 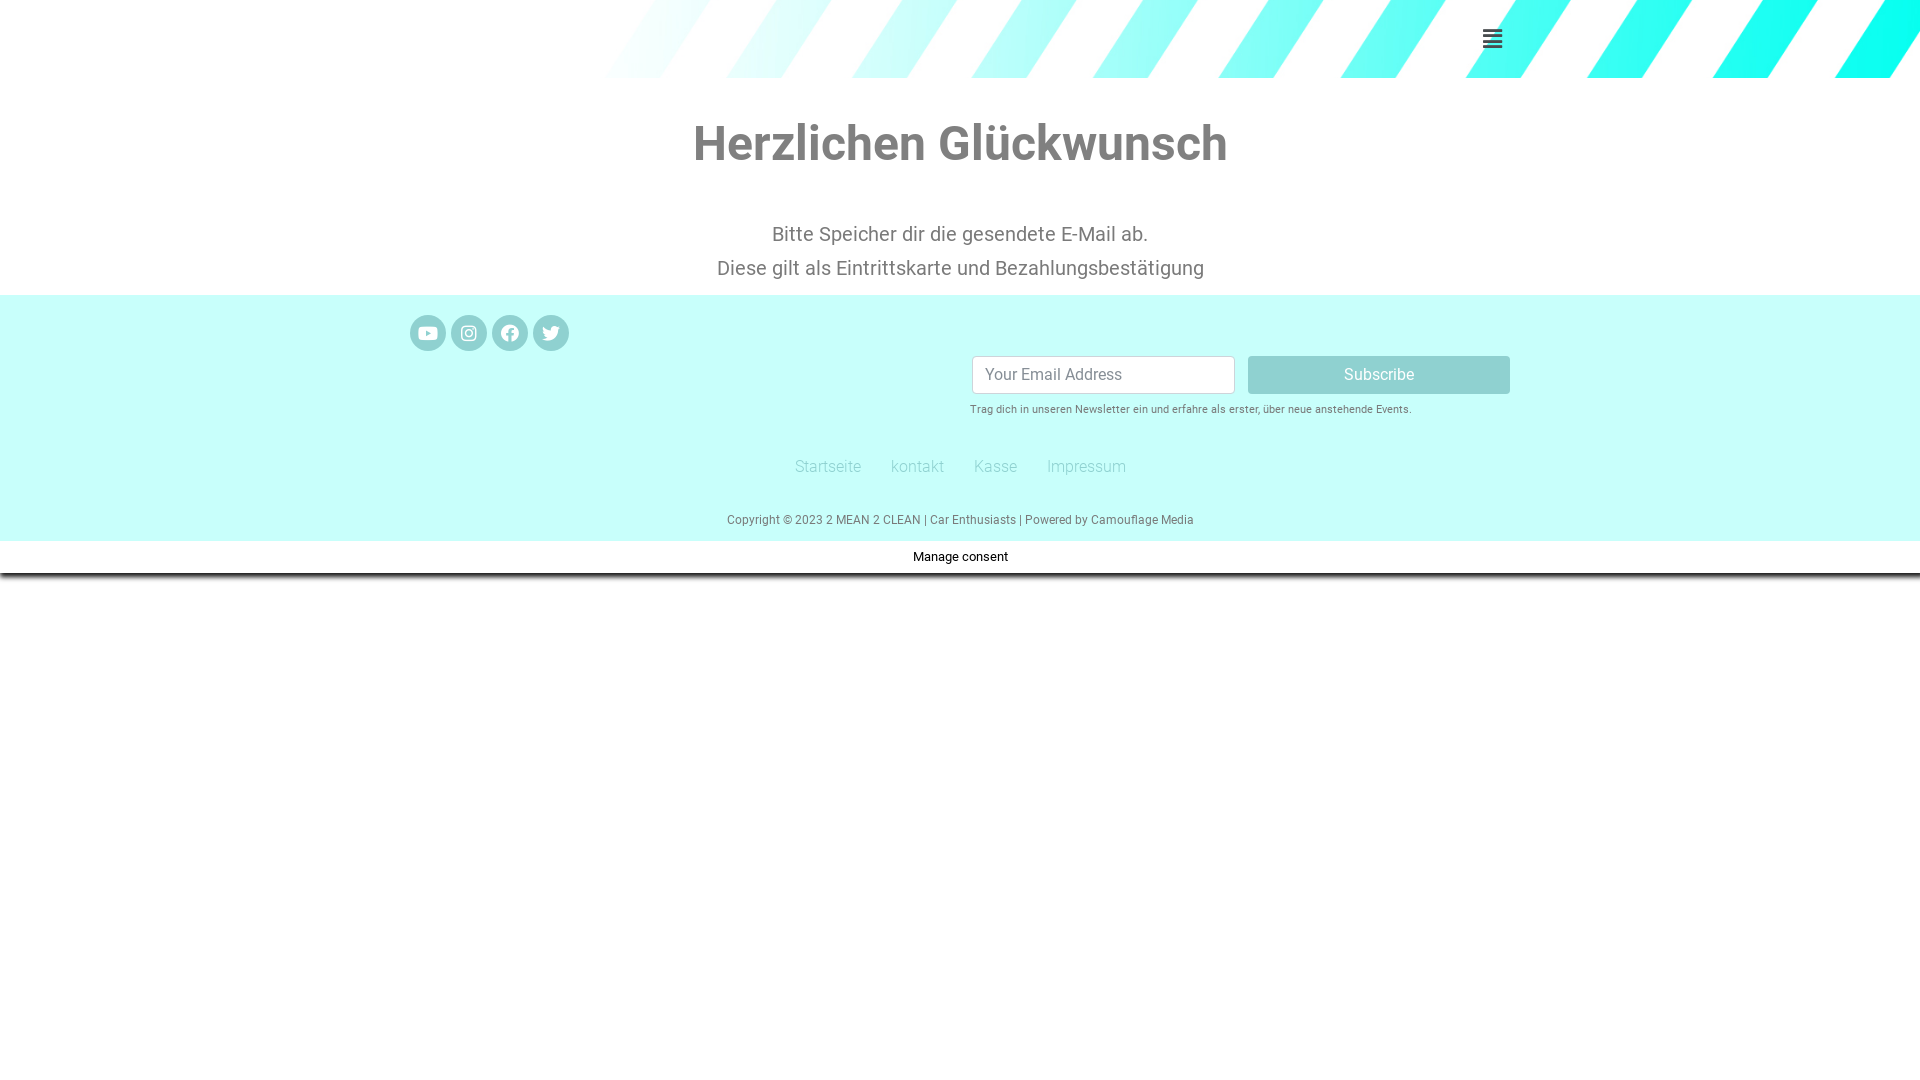 What do you see at coordinates (918, 467) in the screenshot?
I see `kontakt` at bounding box center [918, 467].